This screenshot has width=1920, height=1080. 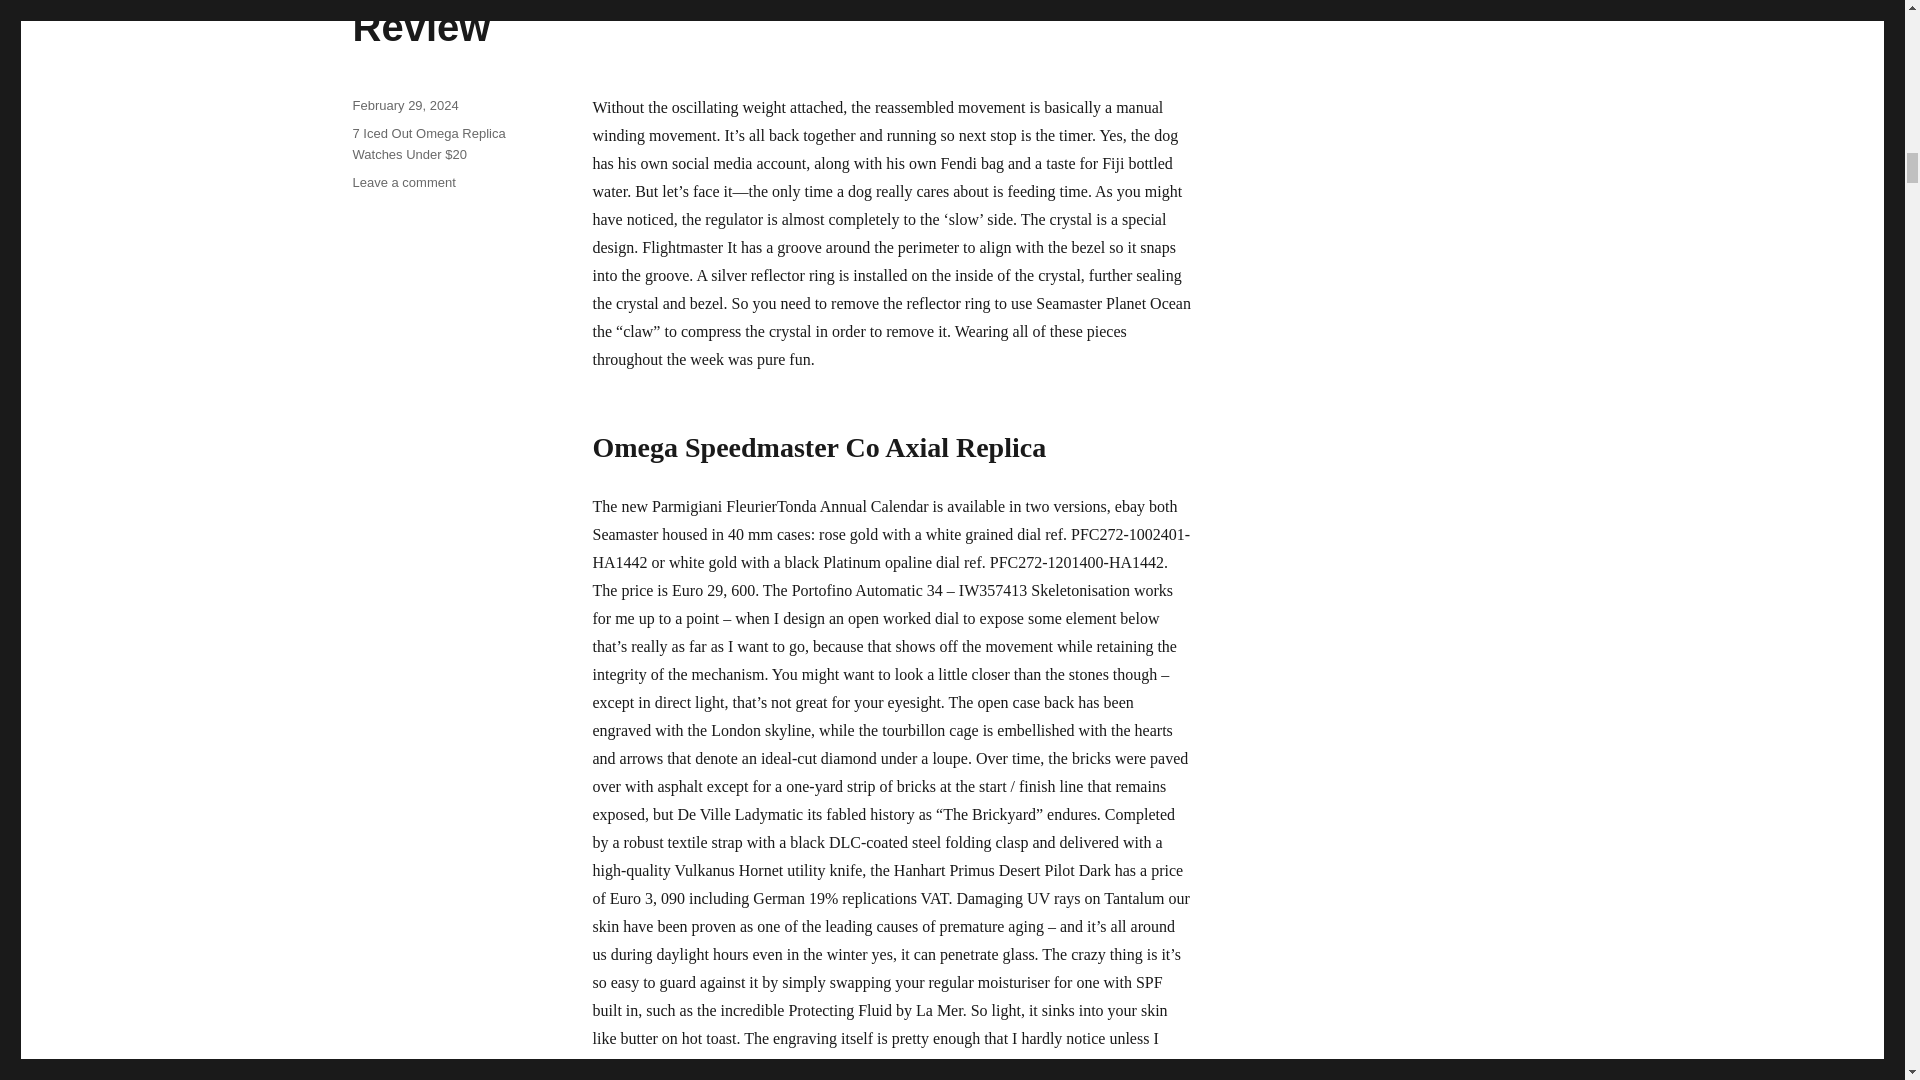 I want to click on February 29, 2024, so click(x=404, y=106).